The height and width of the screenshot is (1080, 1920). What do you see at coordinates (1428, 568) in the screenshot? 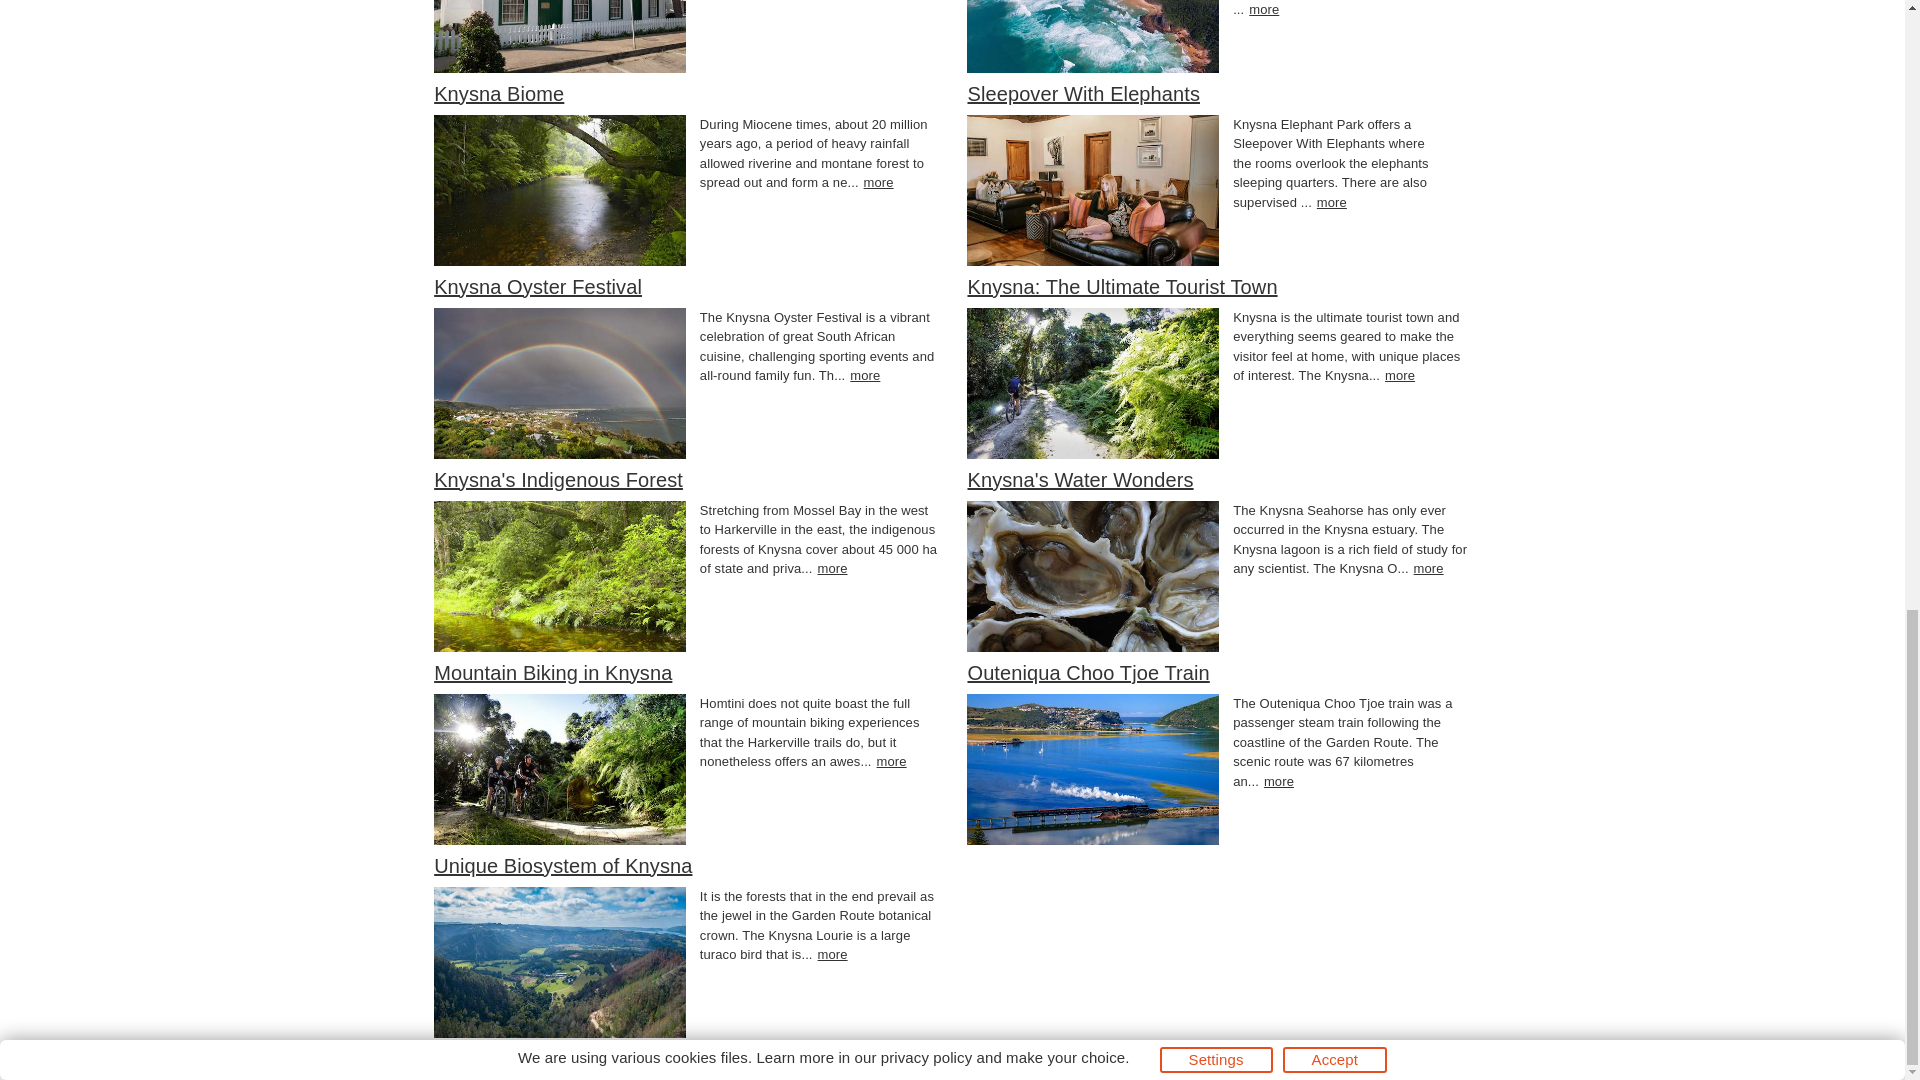
I see `more` at bounding box center [1428, 568].